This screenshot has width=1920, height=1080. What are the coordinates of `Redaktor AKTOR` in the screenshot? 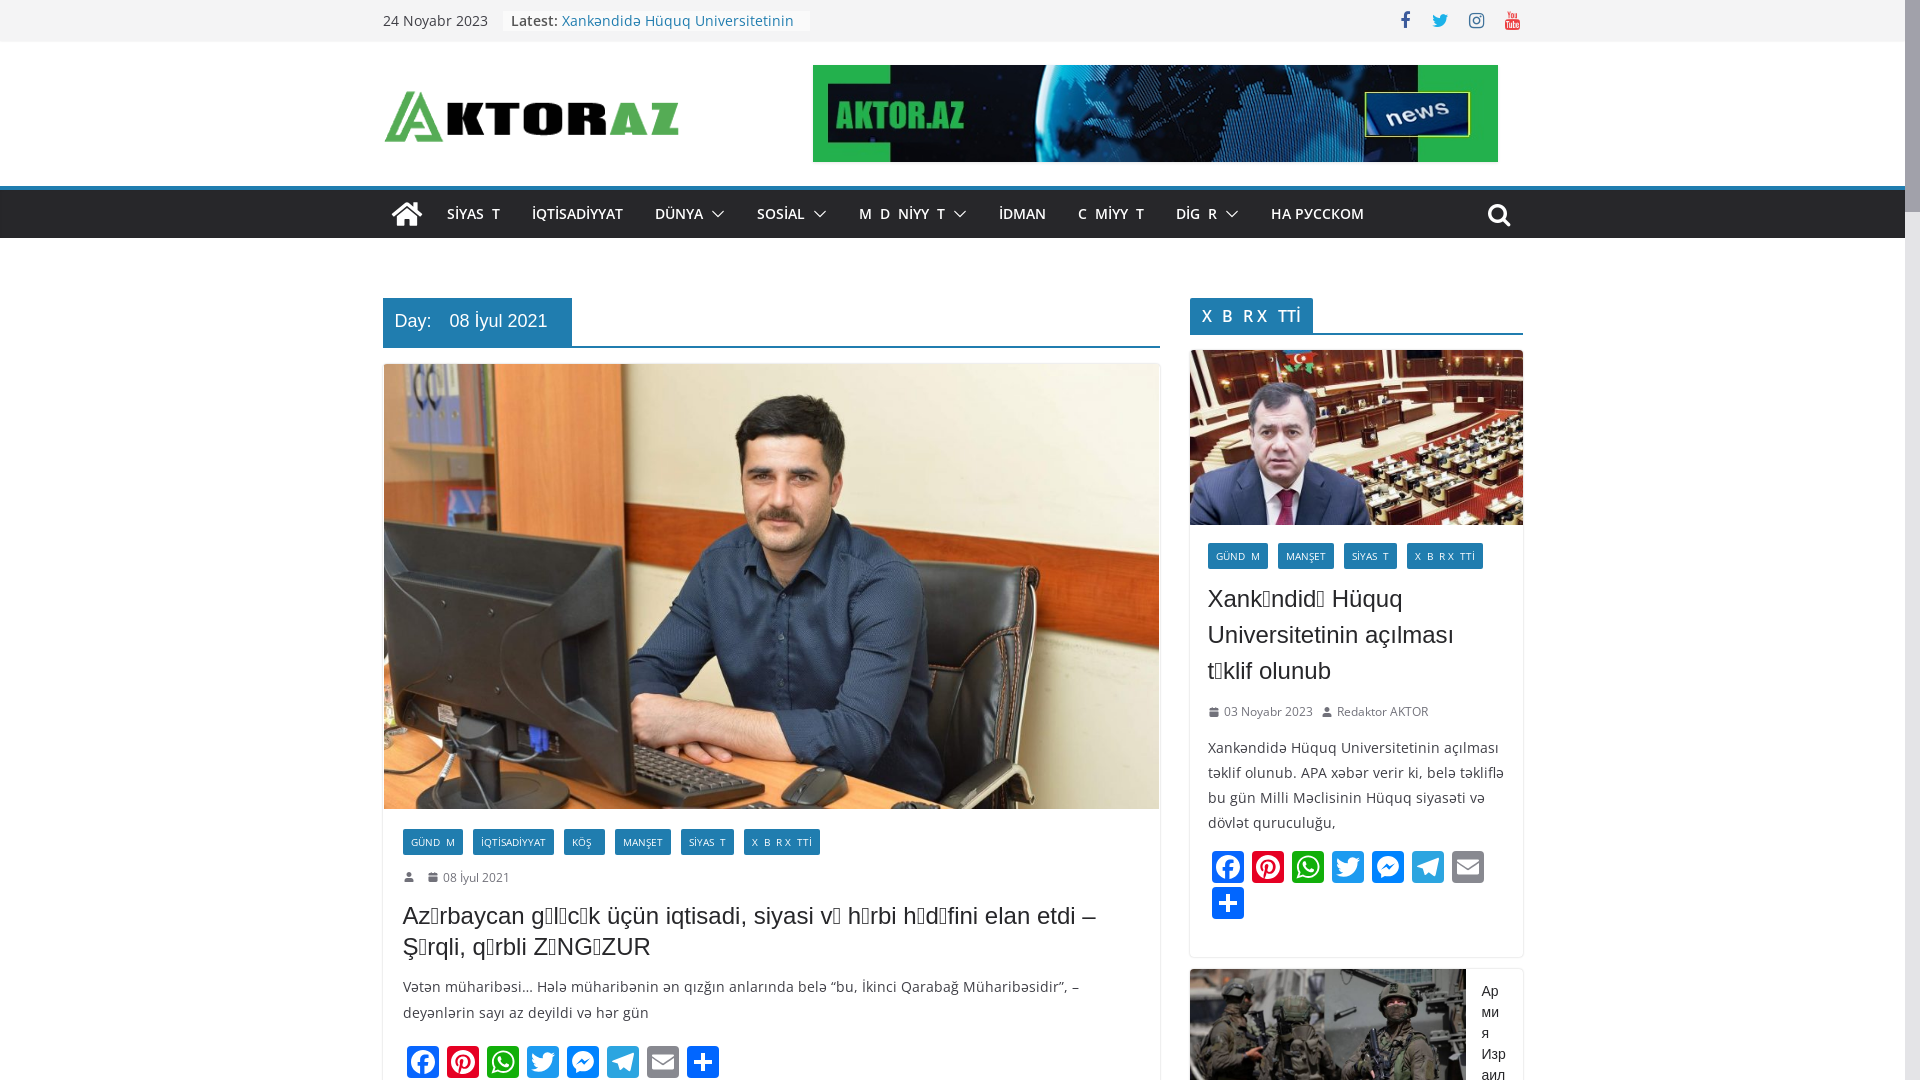 It's located at (1382, 712).